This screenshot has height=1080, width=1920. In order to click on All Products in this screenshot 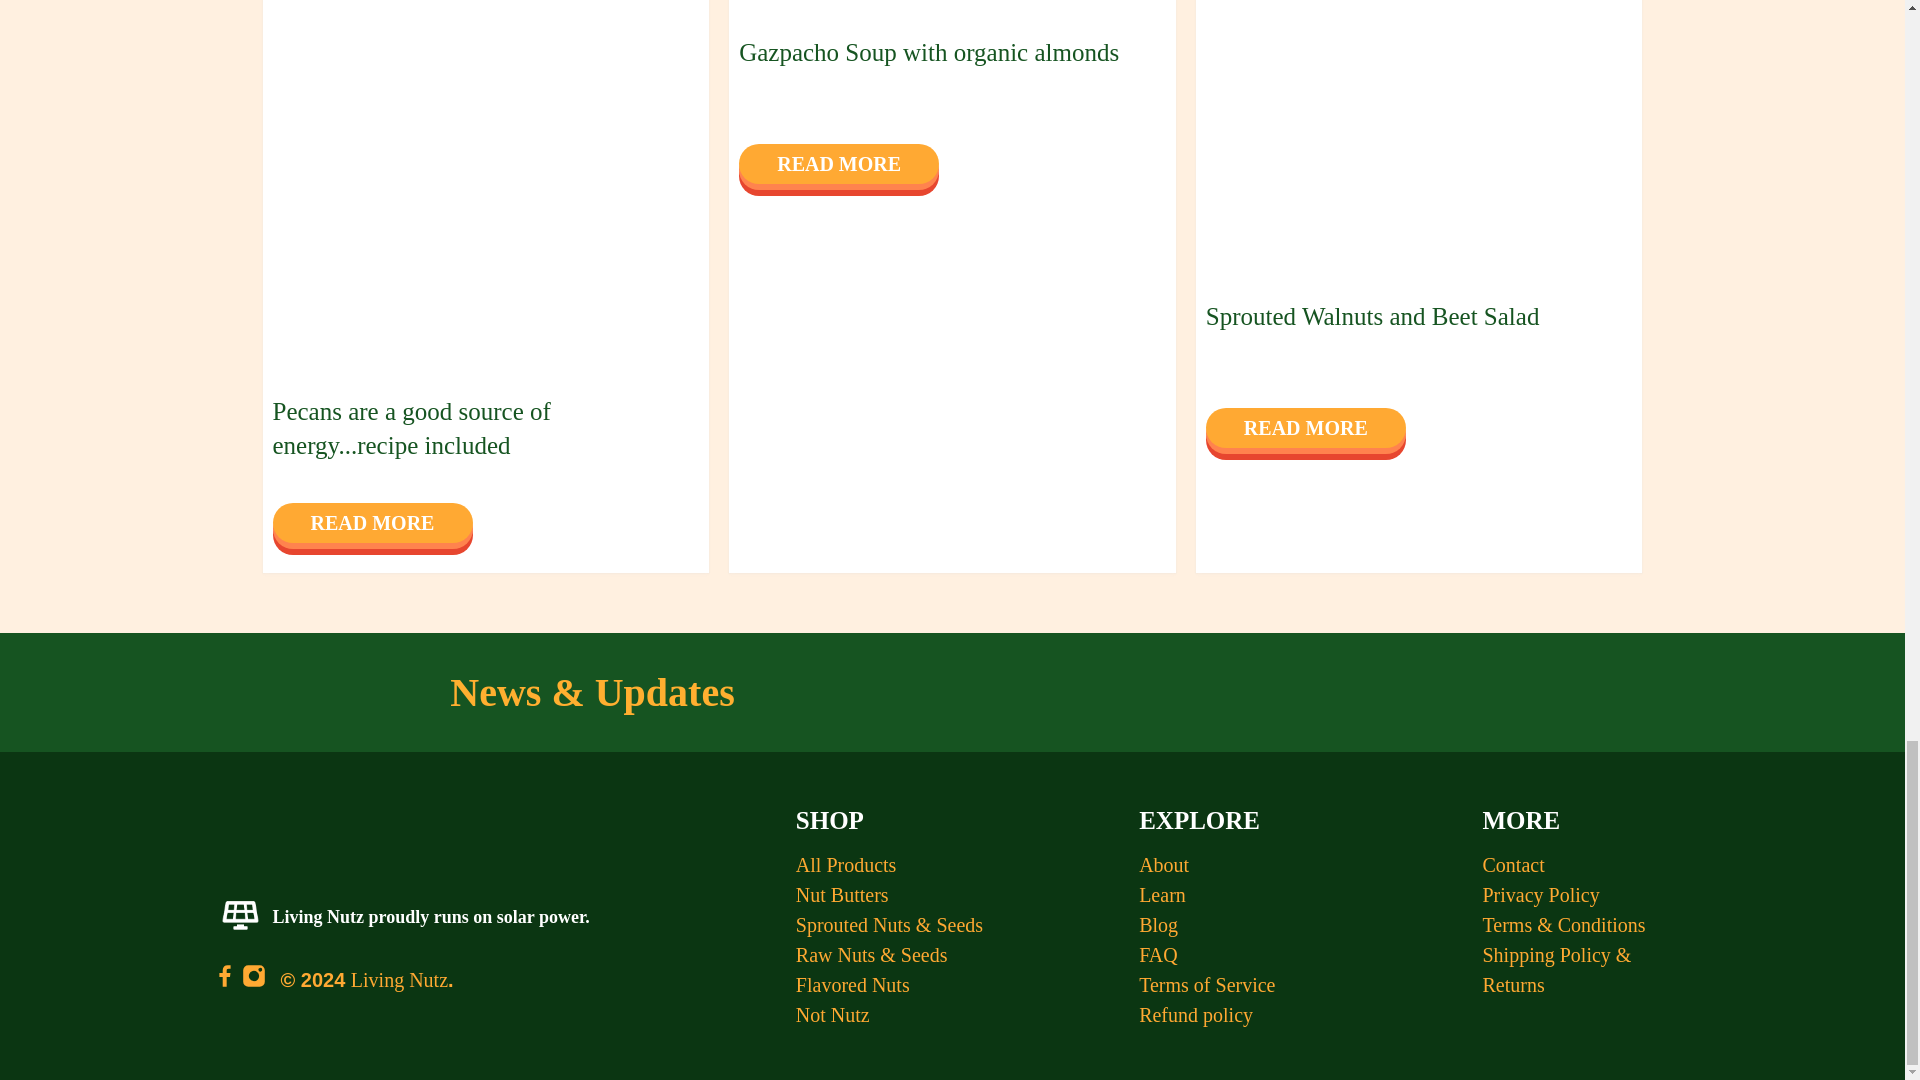, I will do `click(846, 864)`.